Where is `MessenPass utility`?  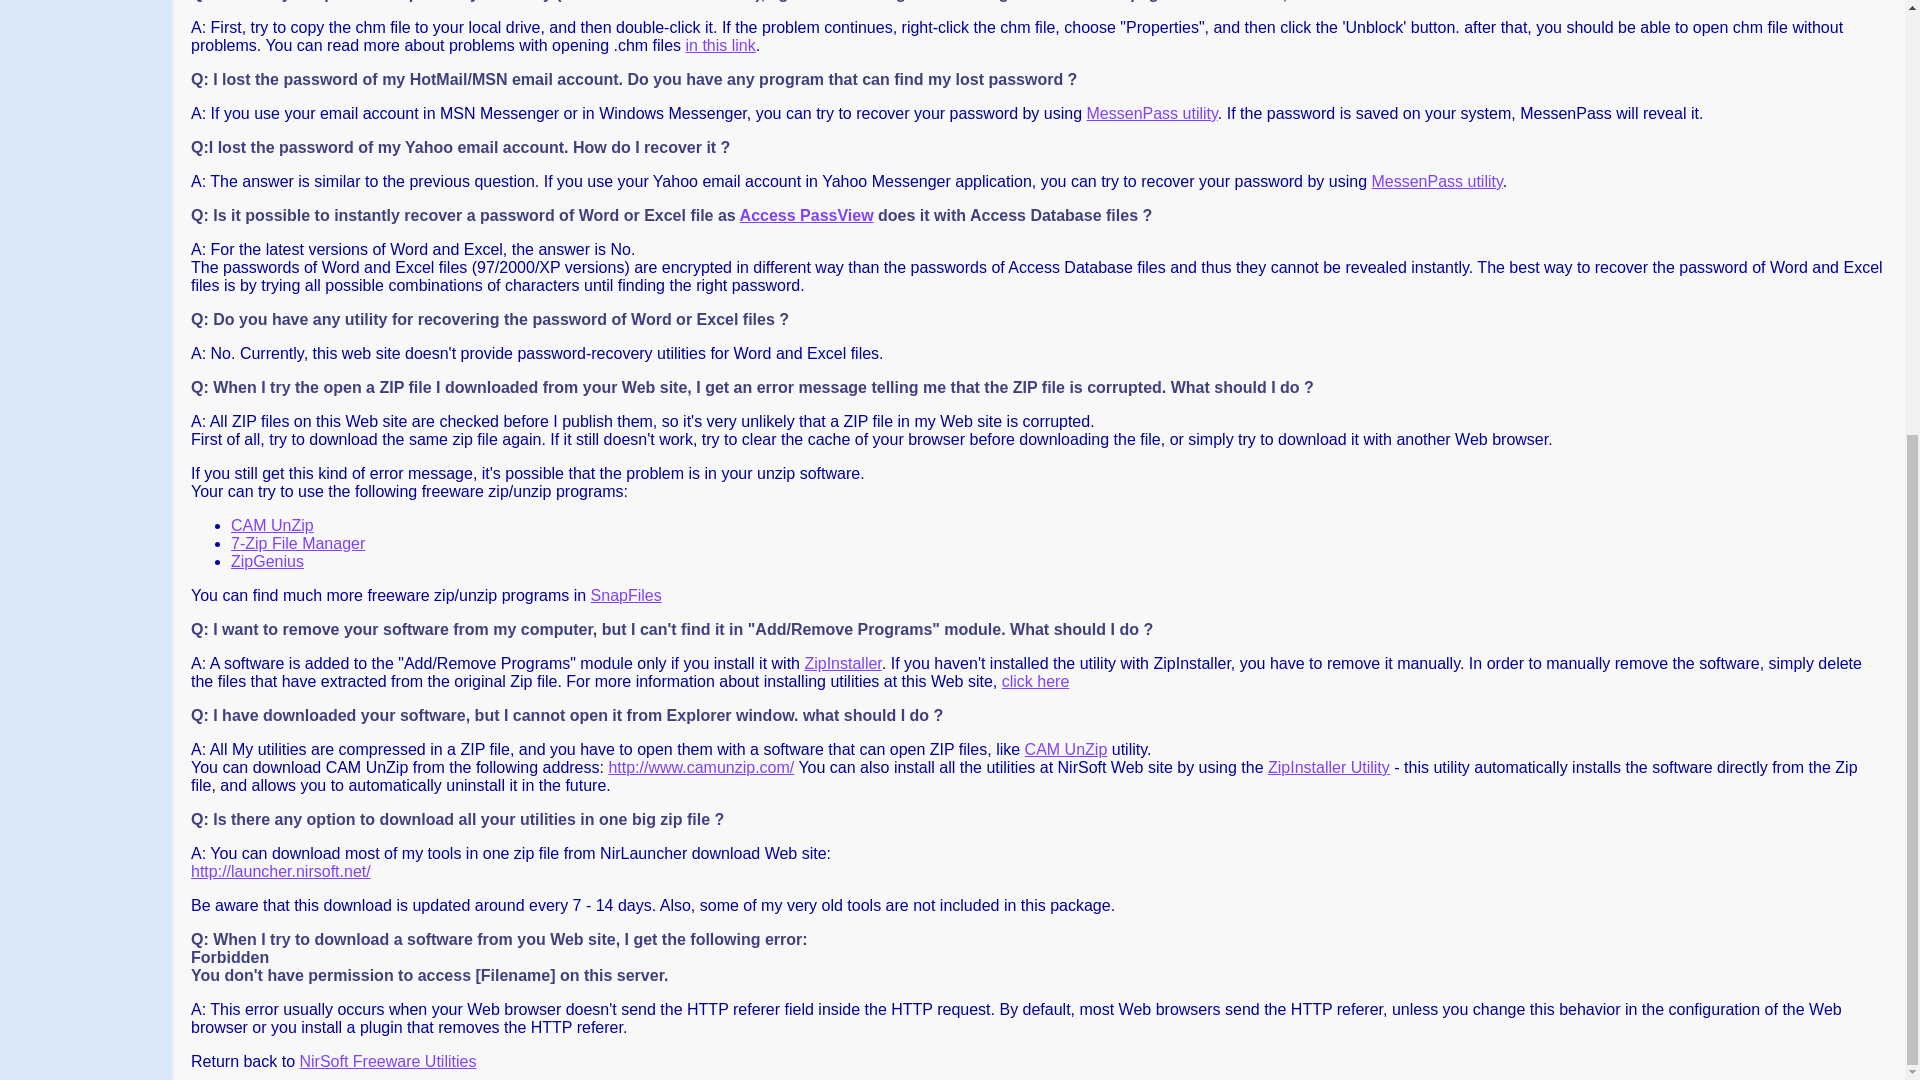 MessenPass utility is located at coordinates (1436, 181).